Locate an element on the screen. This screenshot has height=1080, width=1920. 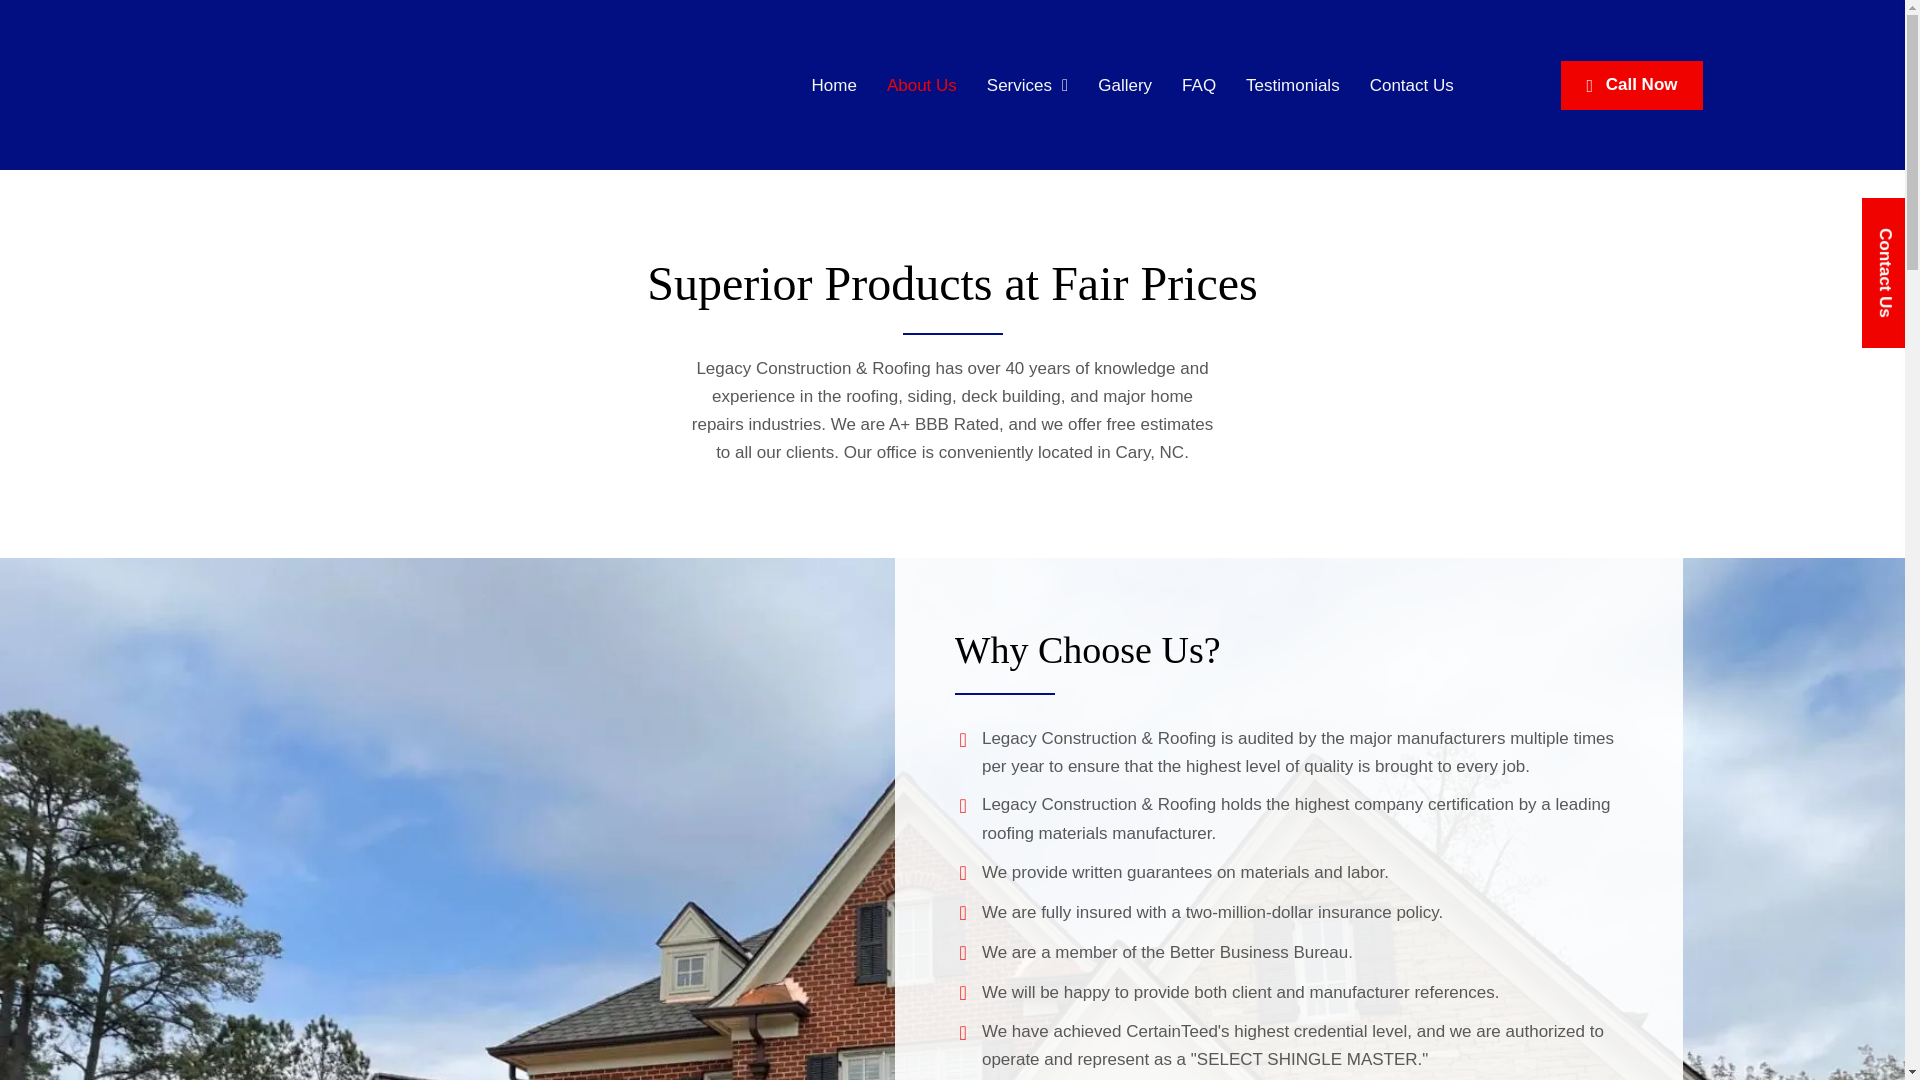
FAQ is located at coordinates (1198, 84).